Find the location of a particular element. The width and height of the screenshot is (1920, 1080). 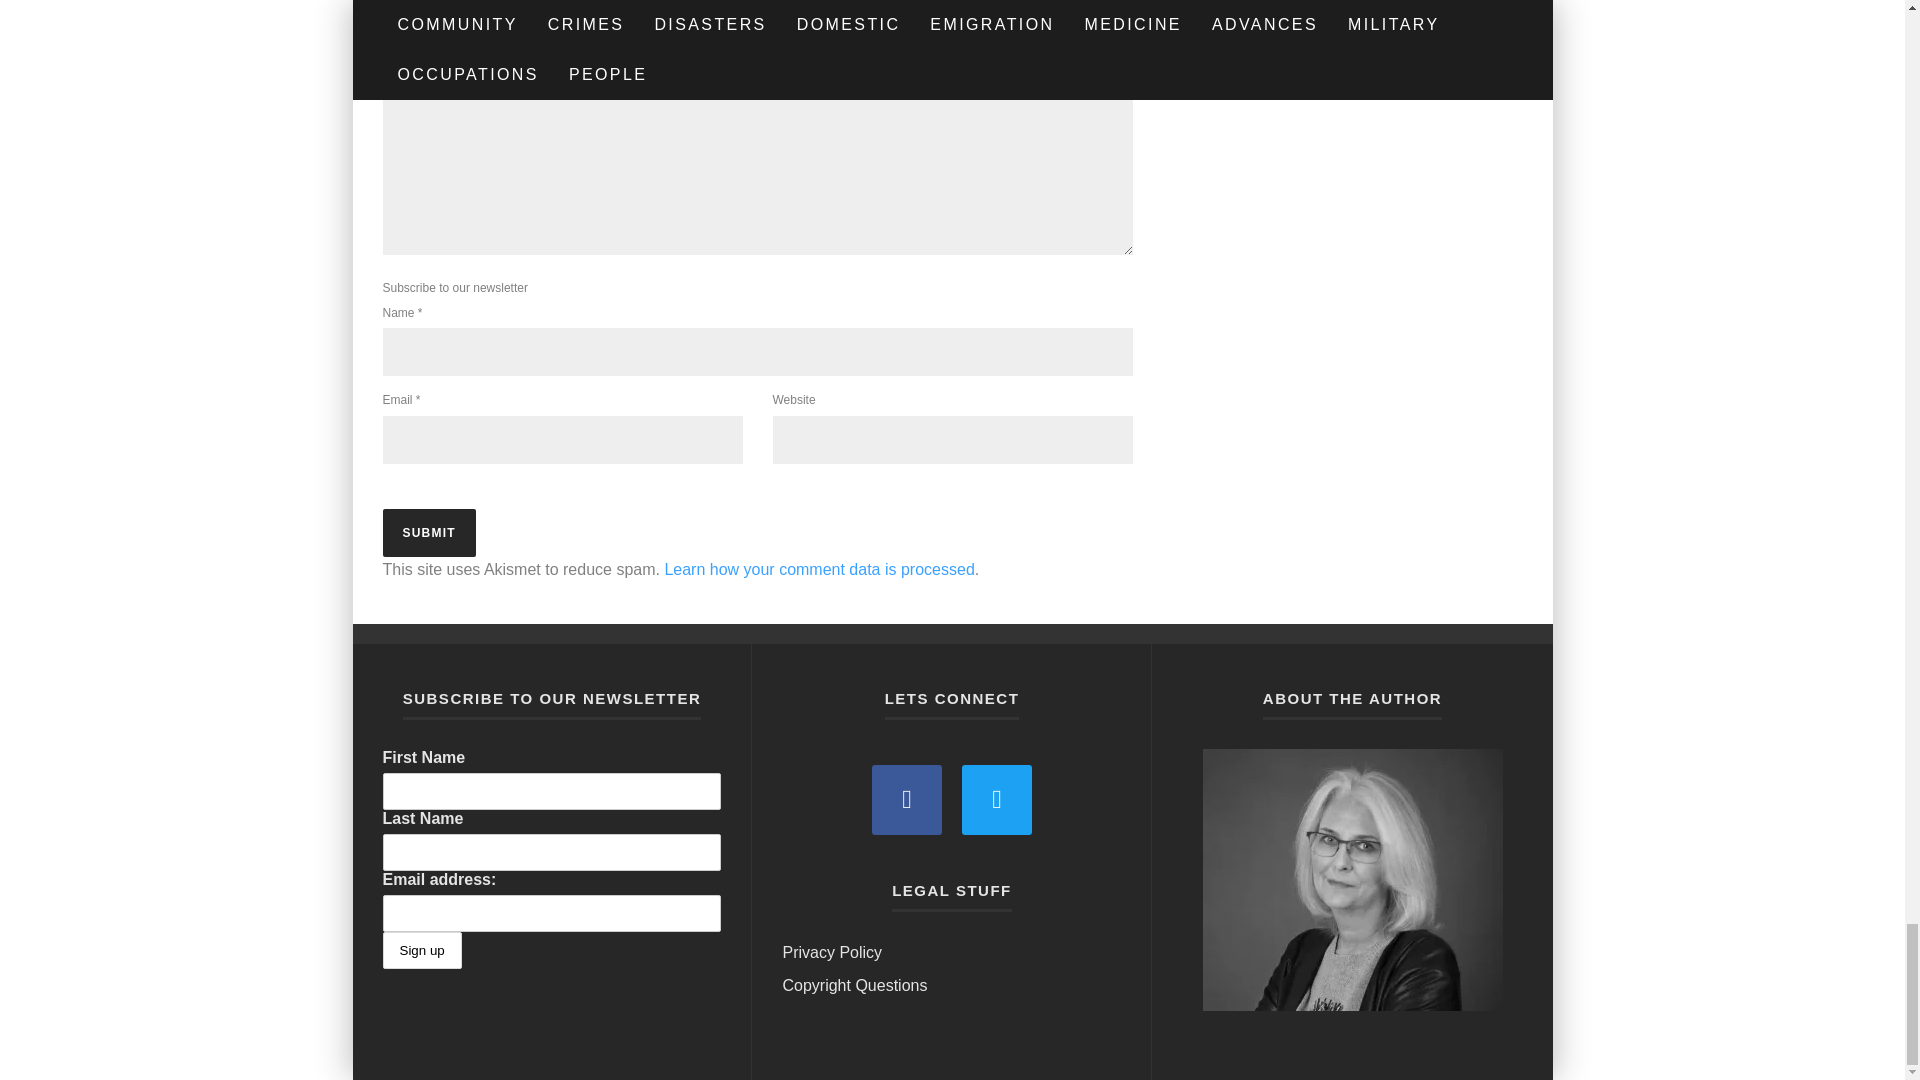

Submit is located at coordinates (428, 532).